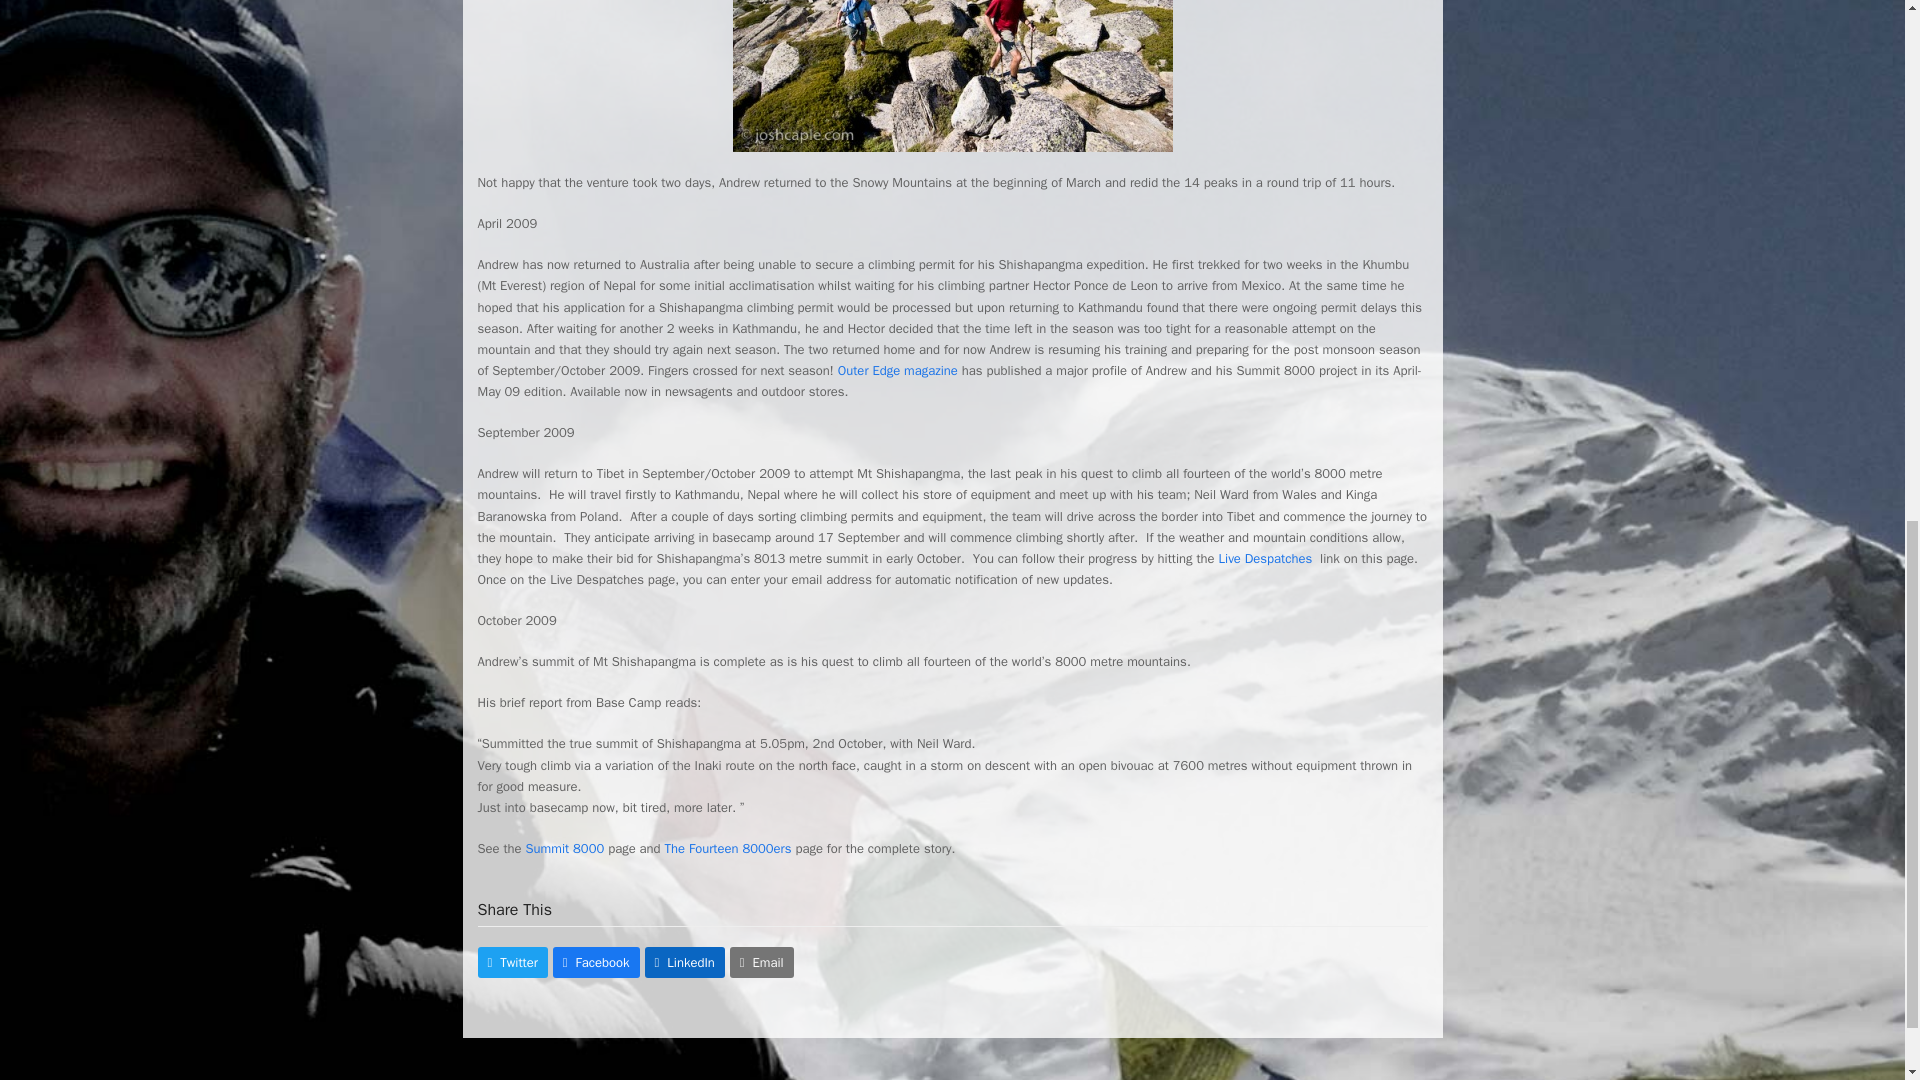  What do you see at coordinates (899, 370) in the screenshot?
I see `Outer Edge magazine ` at bounding box center [899, 370].